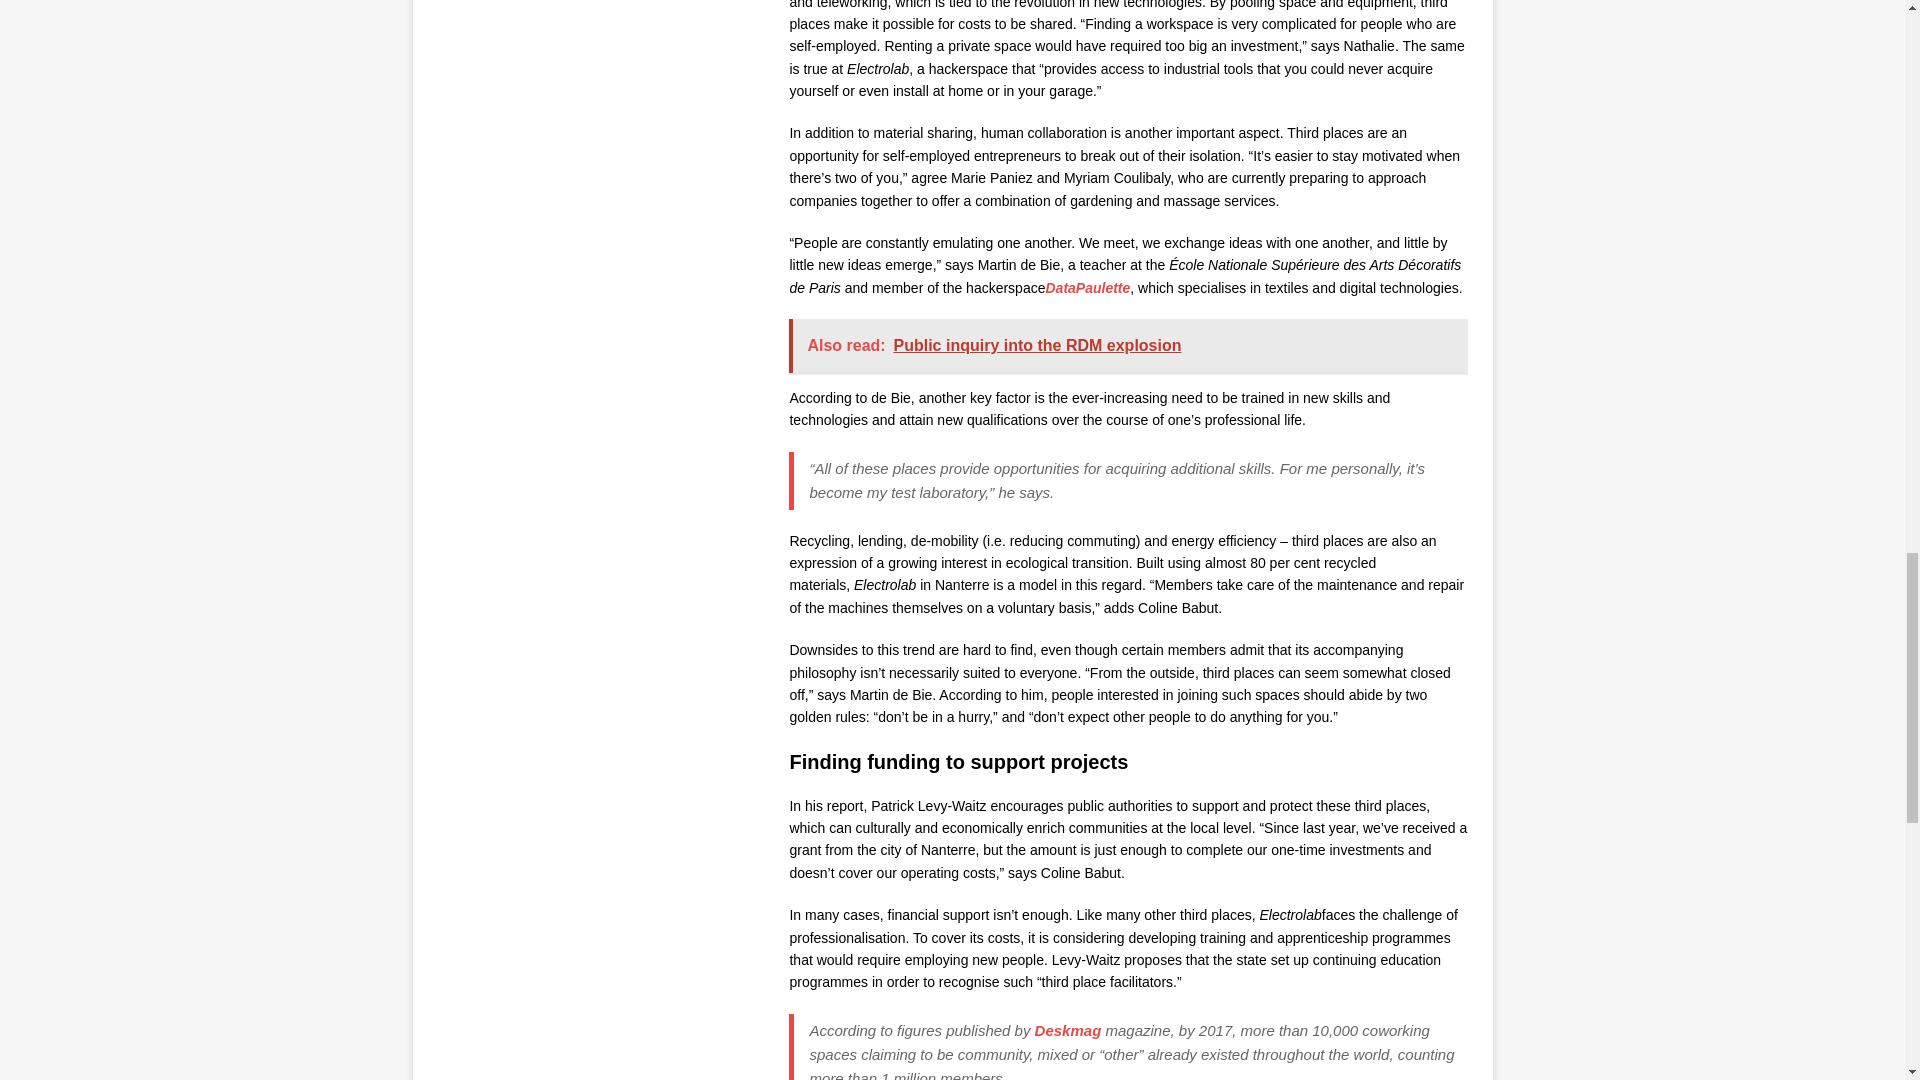  Describe the element at coordinates (1130, 345) in the screenshot. I see `Also read:  Public inquiry into the RDM explosion` at that location.